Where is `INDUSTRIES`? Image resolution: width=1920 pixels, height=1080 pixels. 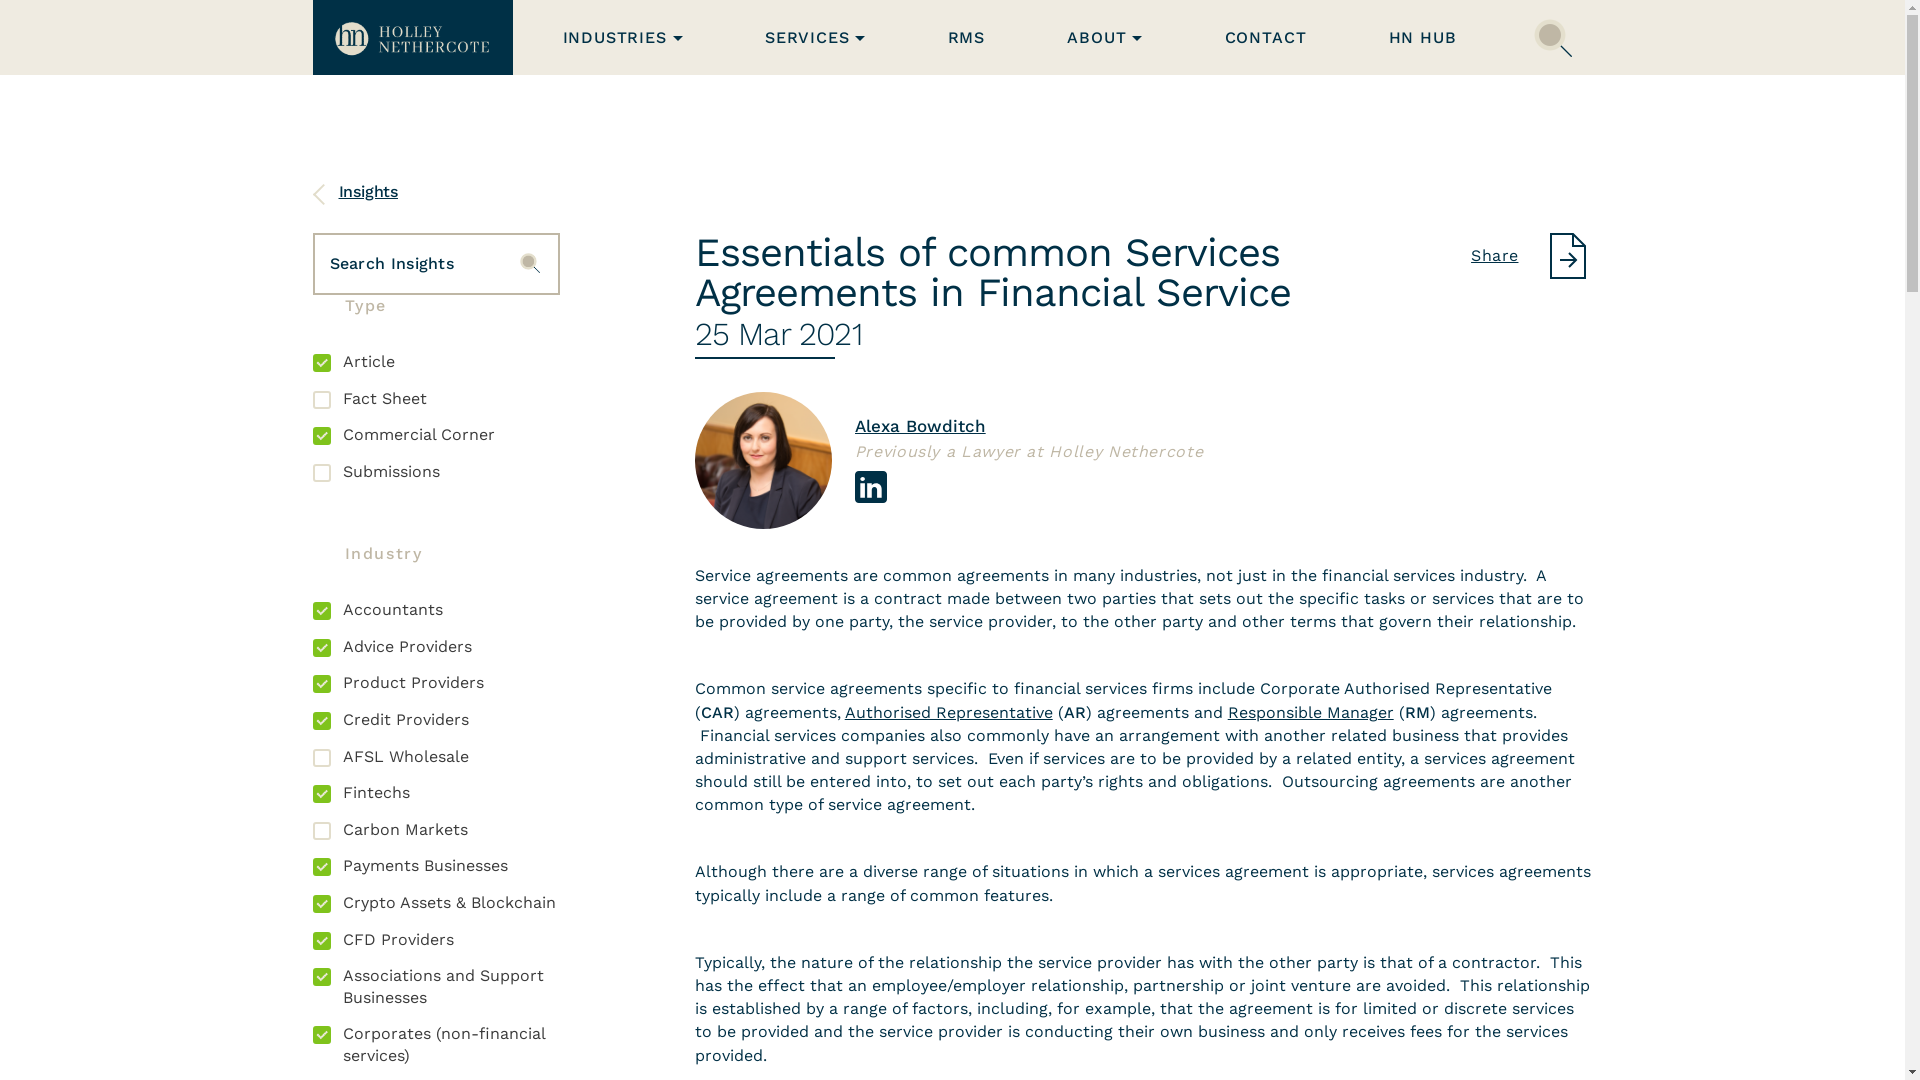
INDUSTRIES is located at coordinates (622, 38).